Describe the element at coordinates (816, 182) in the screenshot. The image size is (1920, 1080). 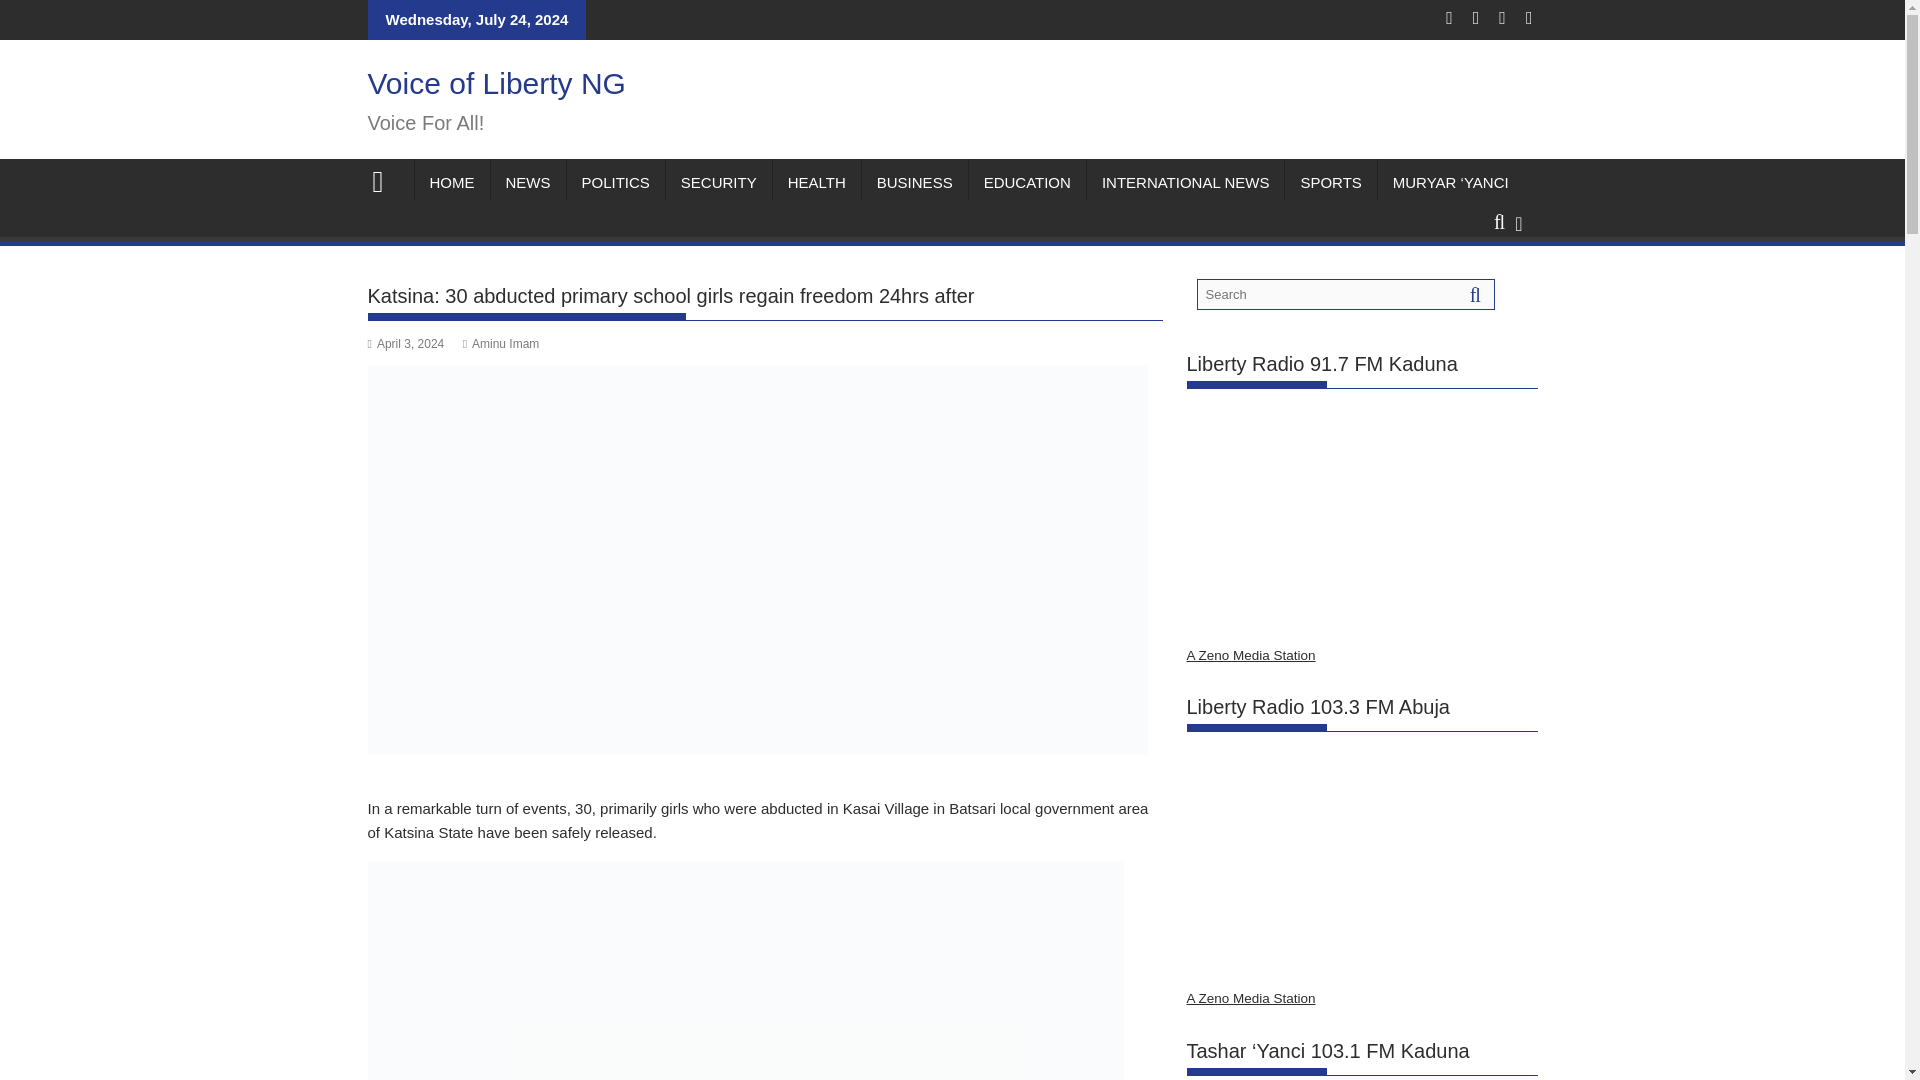
I see `HEALTH` at that location.